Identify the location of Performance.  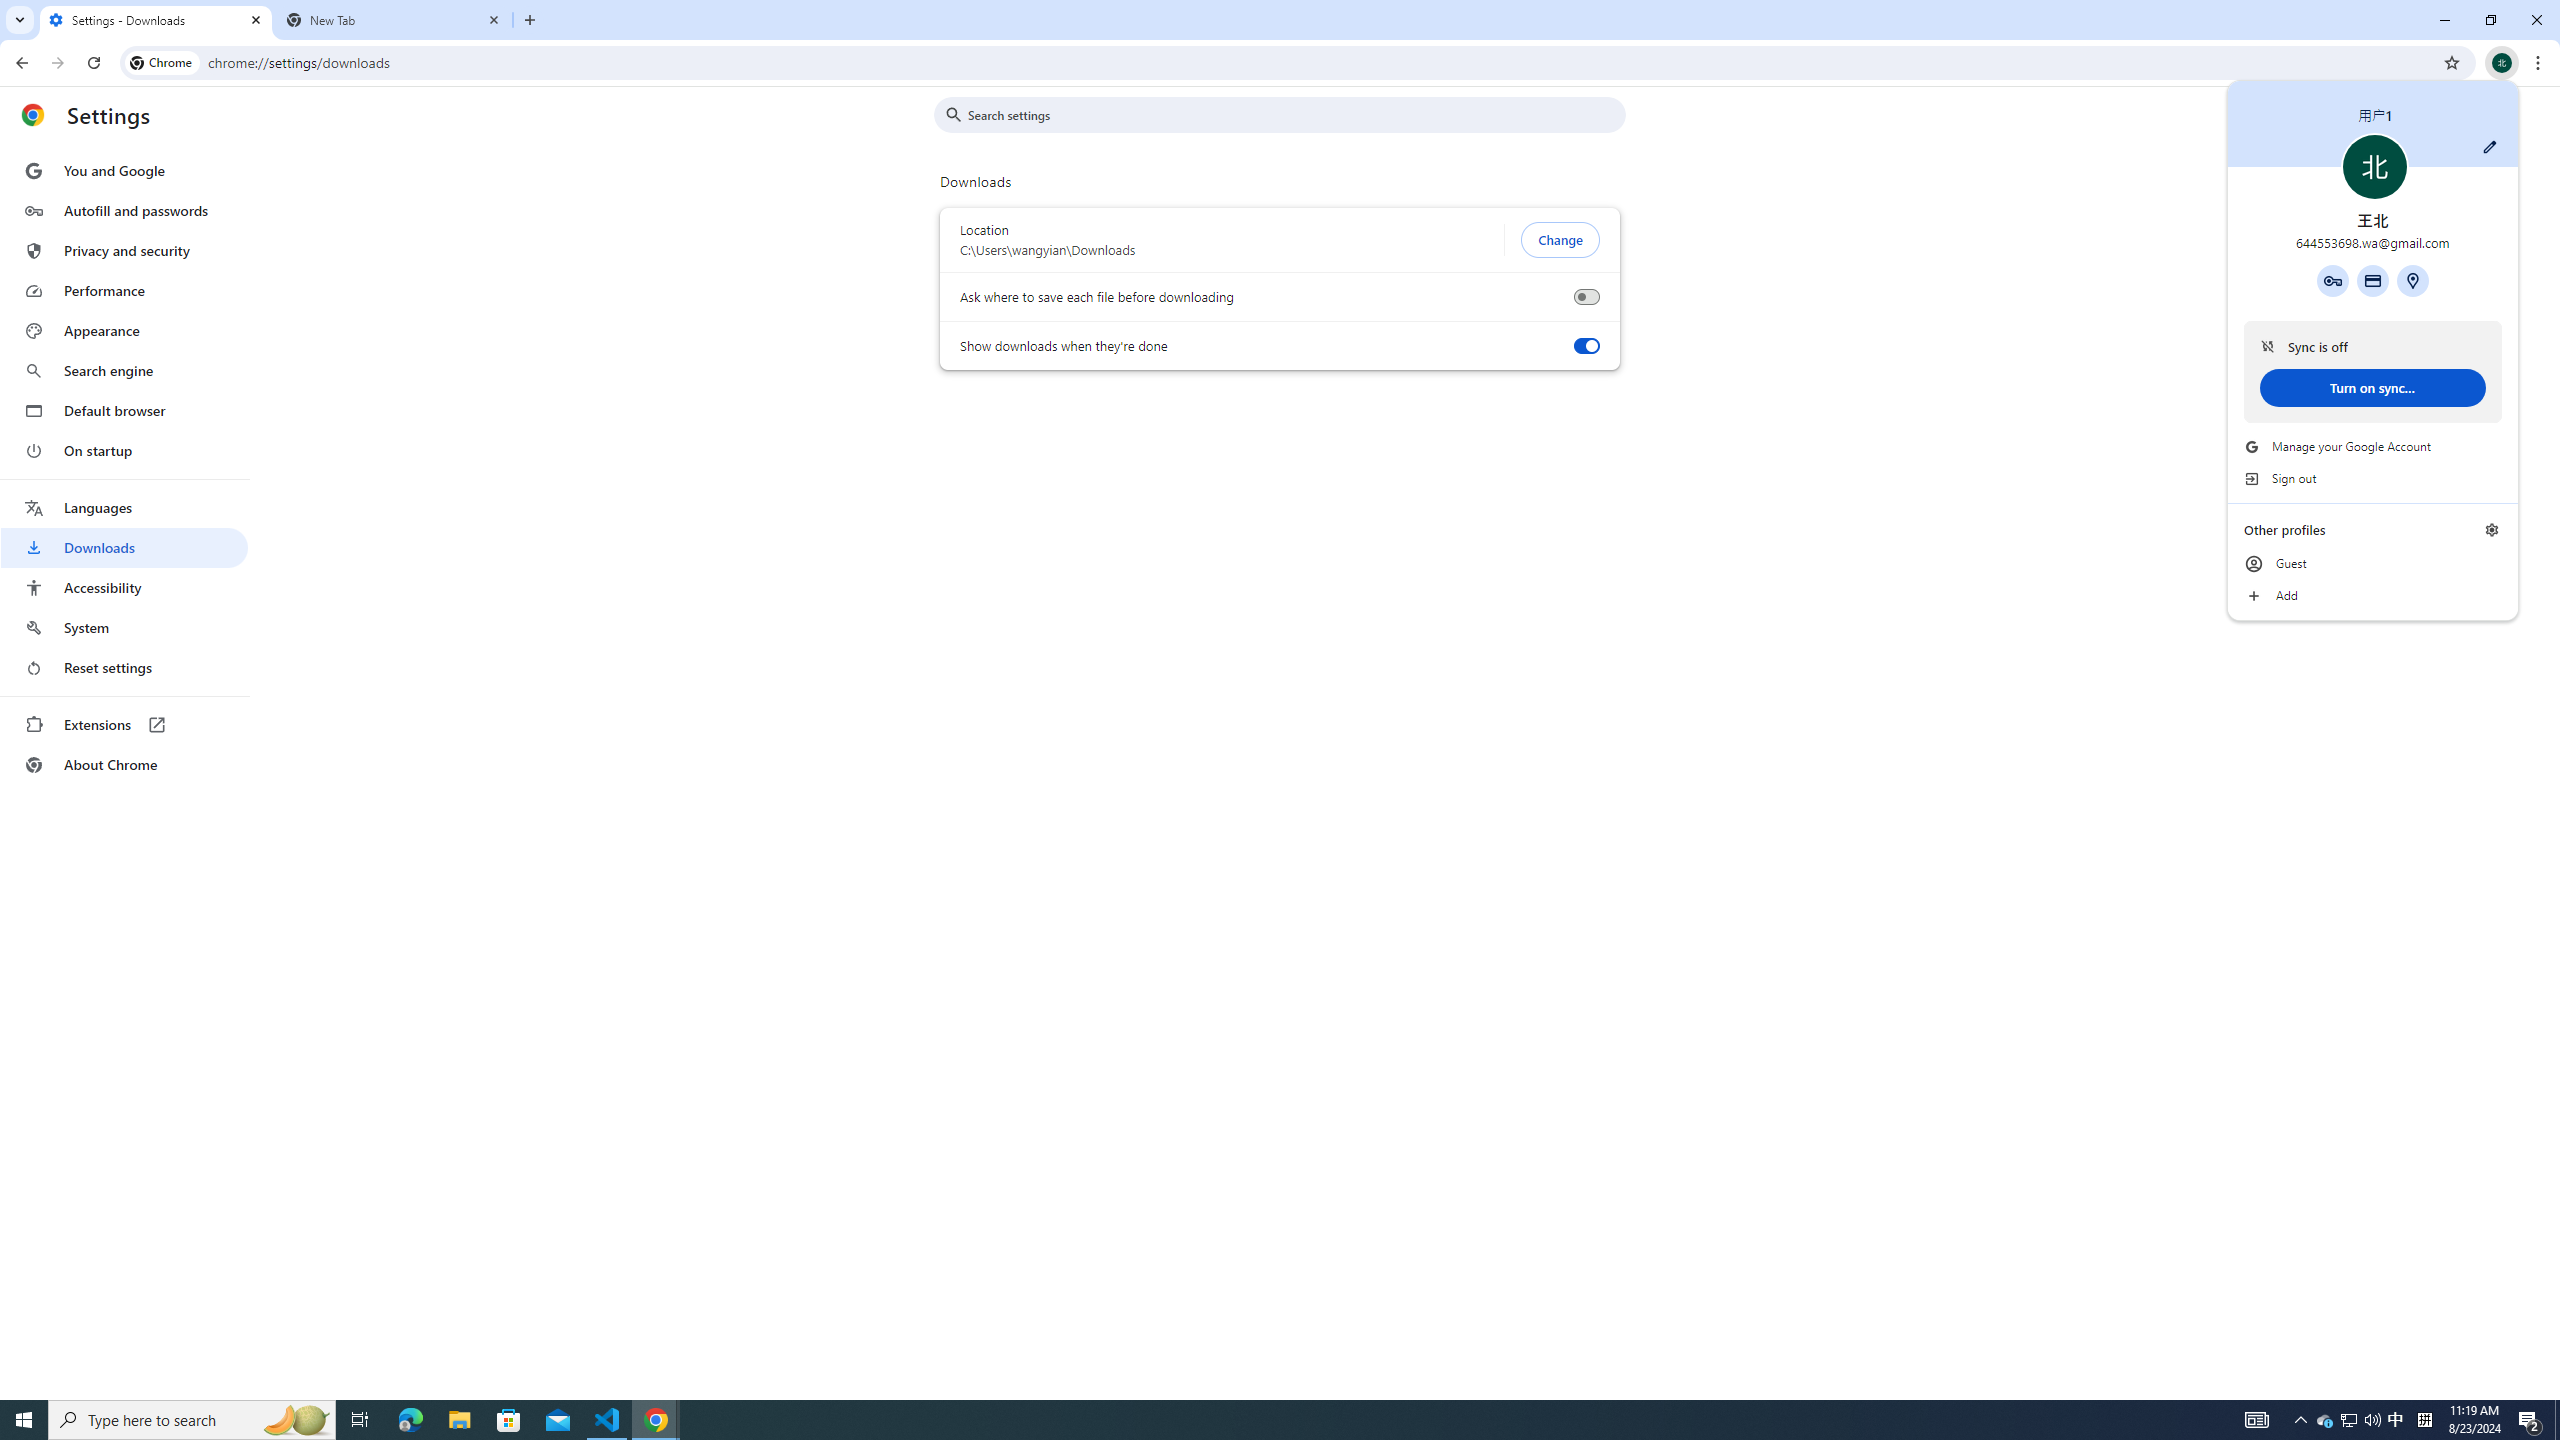
(2373, 596).